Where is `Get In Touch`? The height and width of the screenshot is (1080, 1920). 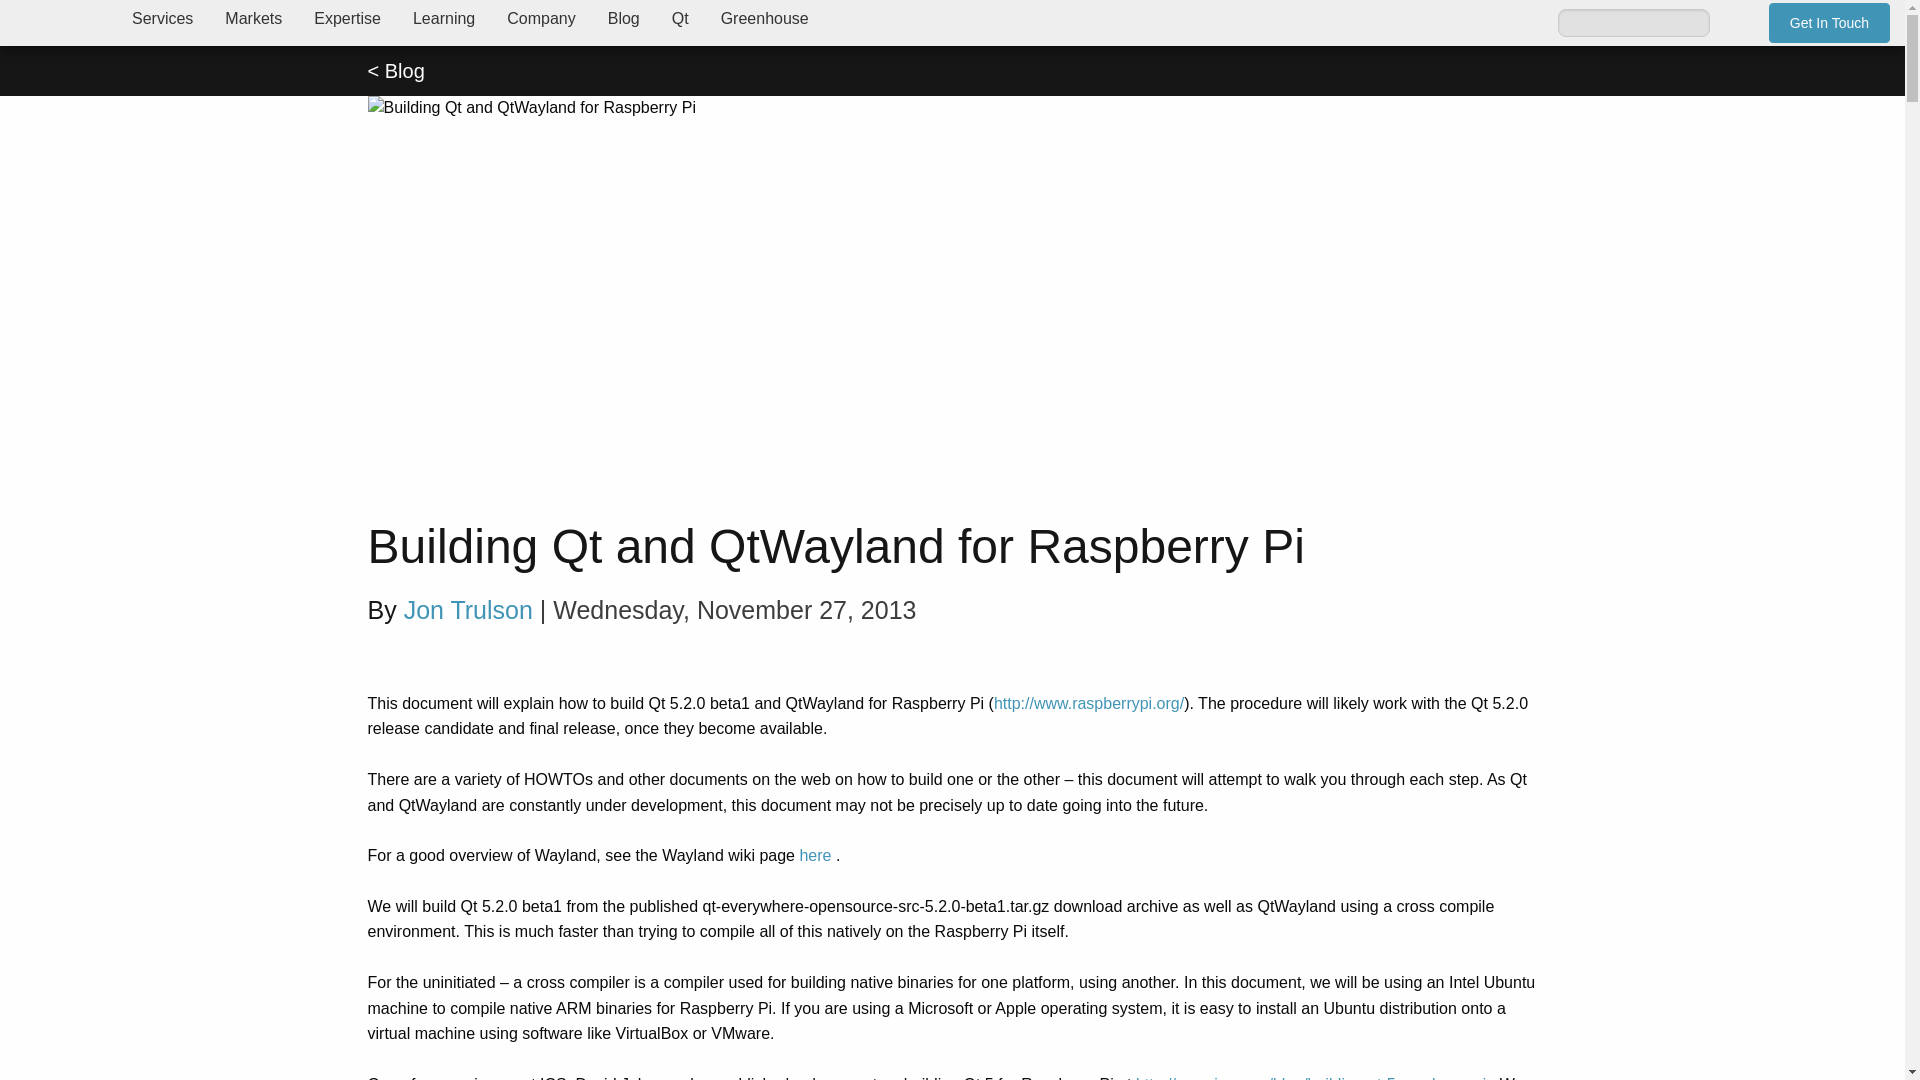
Get In Touch is located at coordinates (1828, 23).